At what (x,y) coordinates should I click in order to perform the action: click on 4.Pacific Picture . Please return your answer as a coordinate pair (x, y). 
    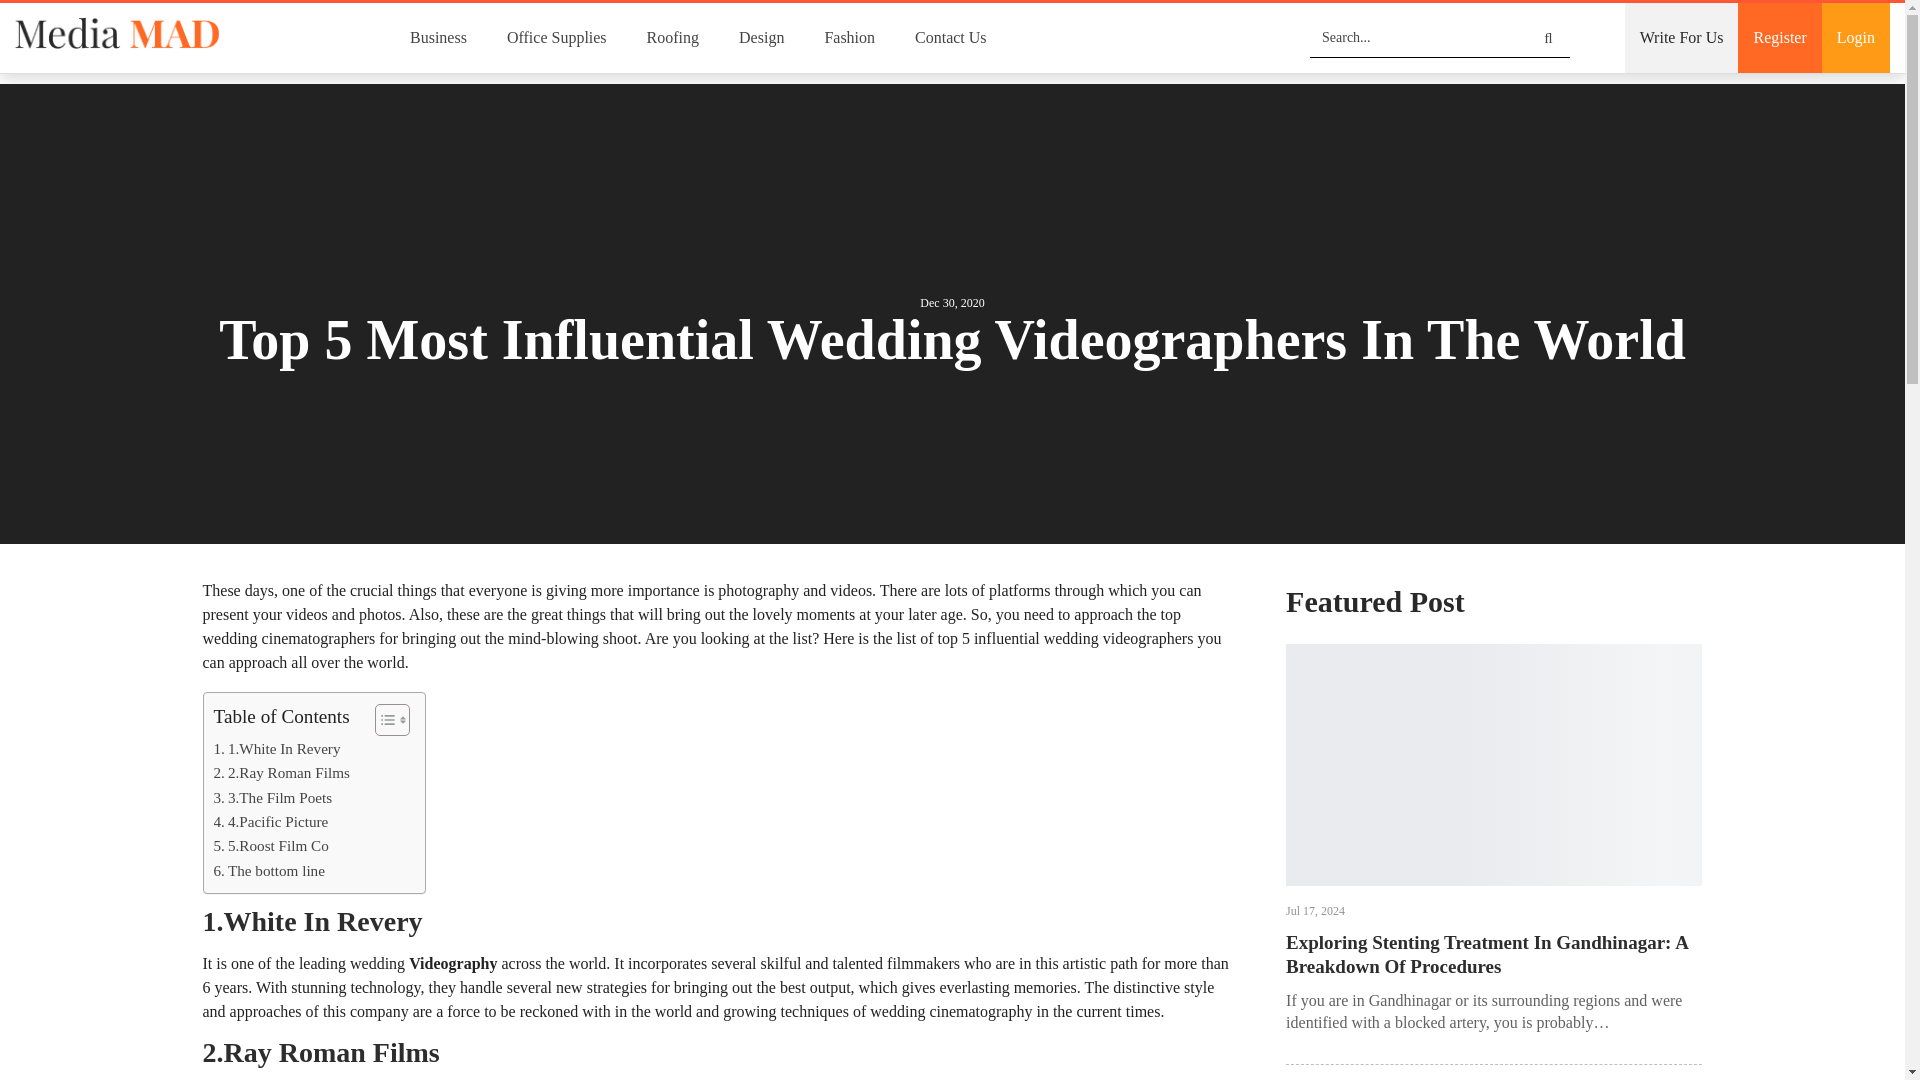
    Looking at the image, I should click on (272, 822).